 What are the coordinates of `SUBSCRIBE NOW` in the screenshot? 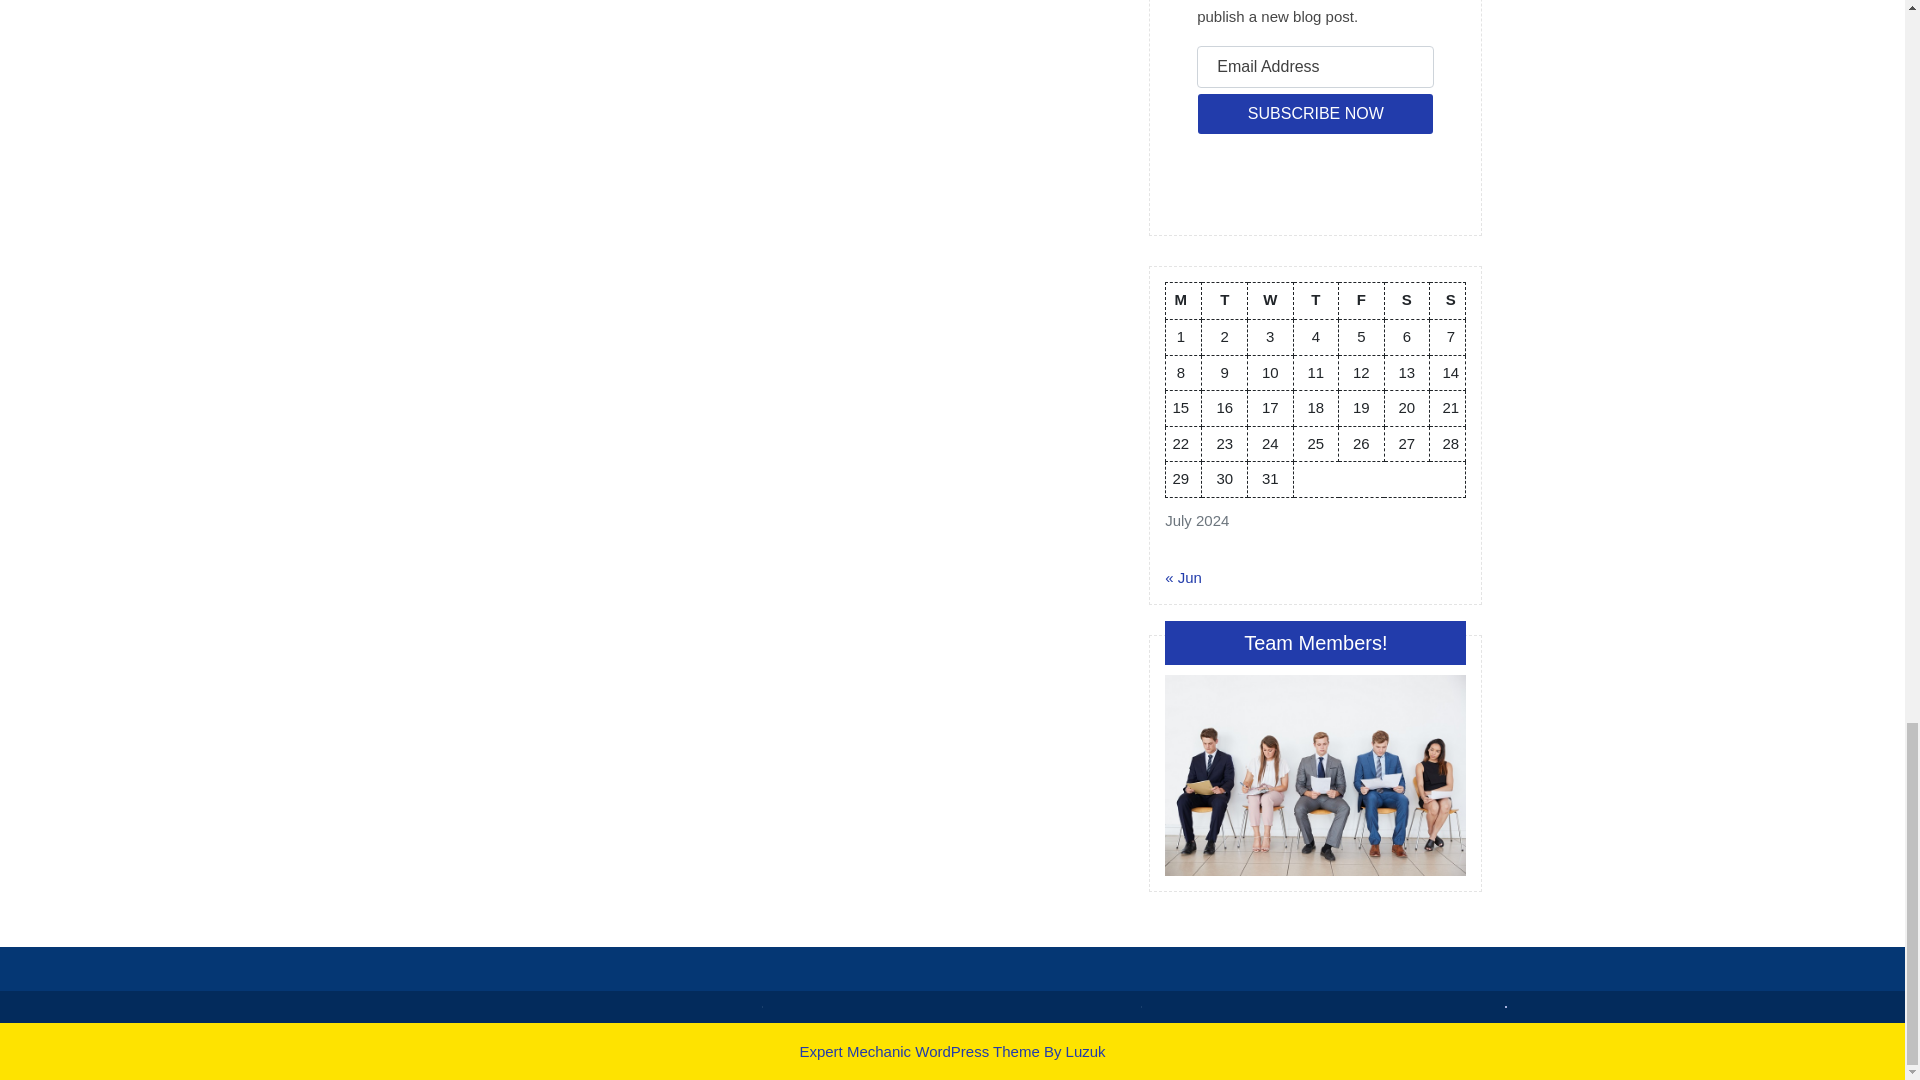 It's located at (1315, 114).